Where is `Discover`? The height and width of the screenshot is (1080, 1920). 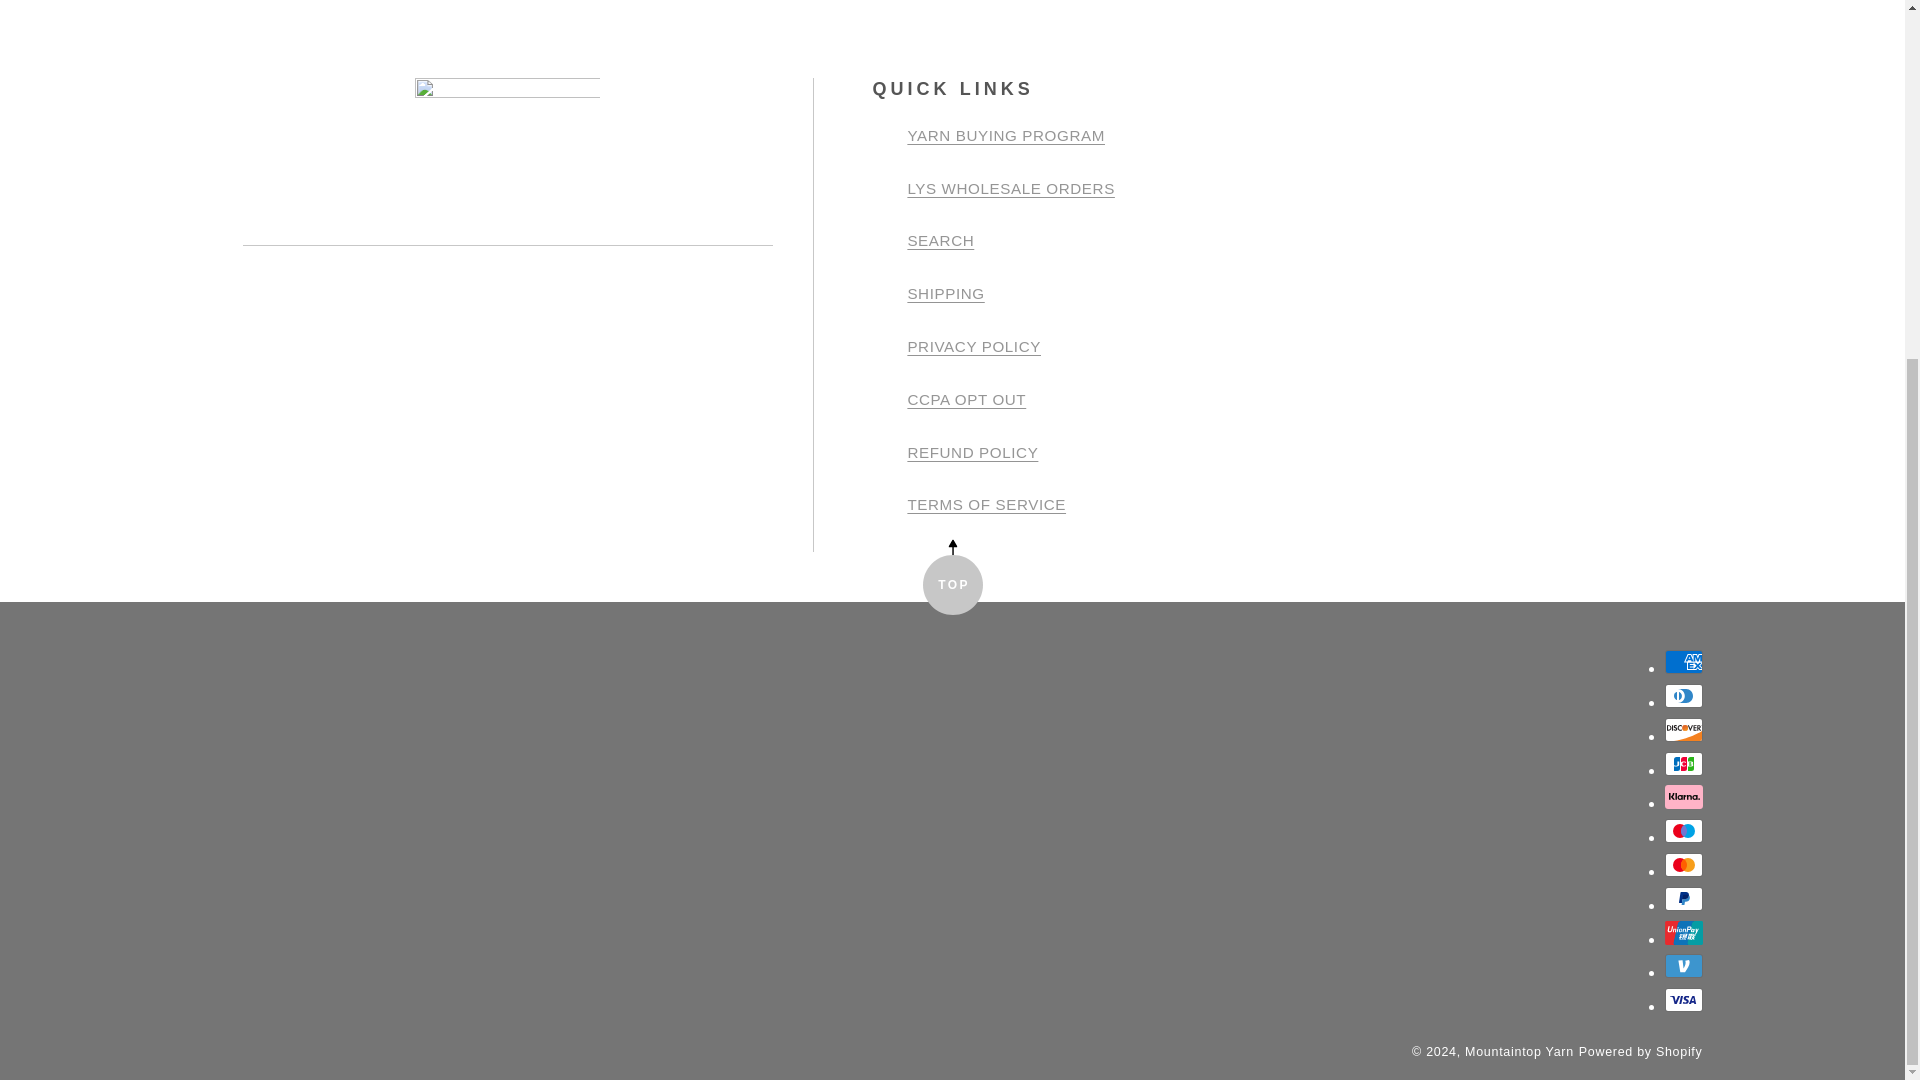 Discover is located at coordinates (1682, 730).